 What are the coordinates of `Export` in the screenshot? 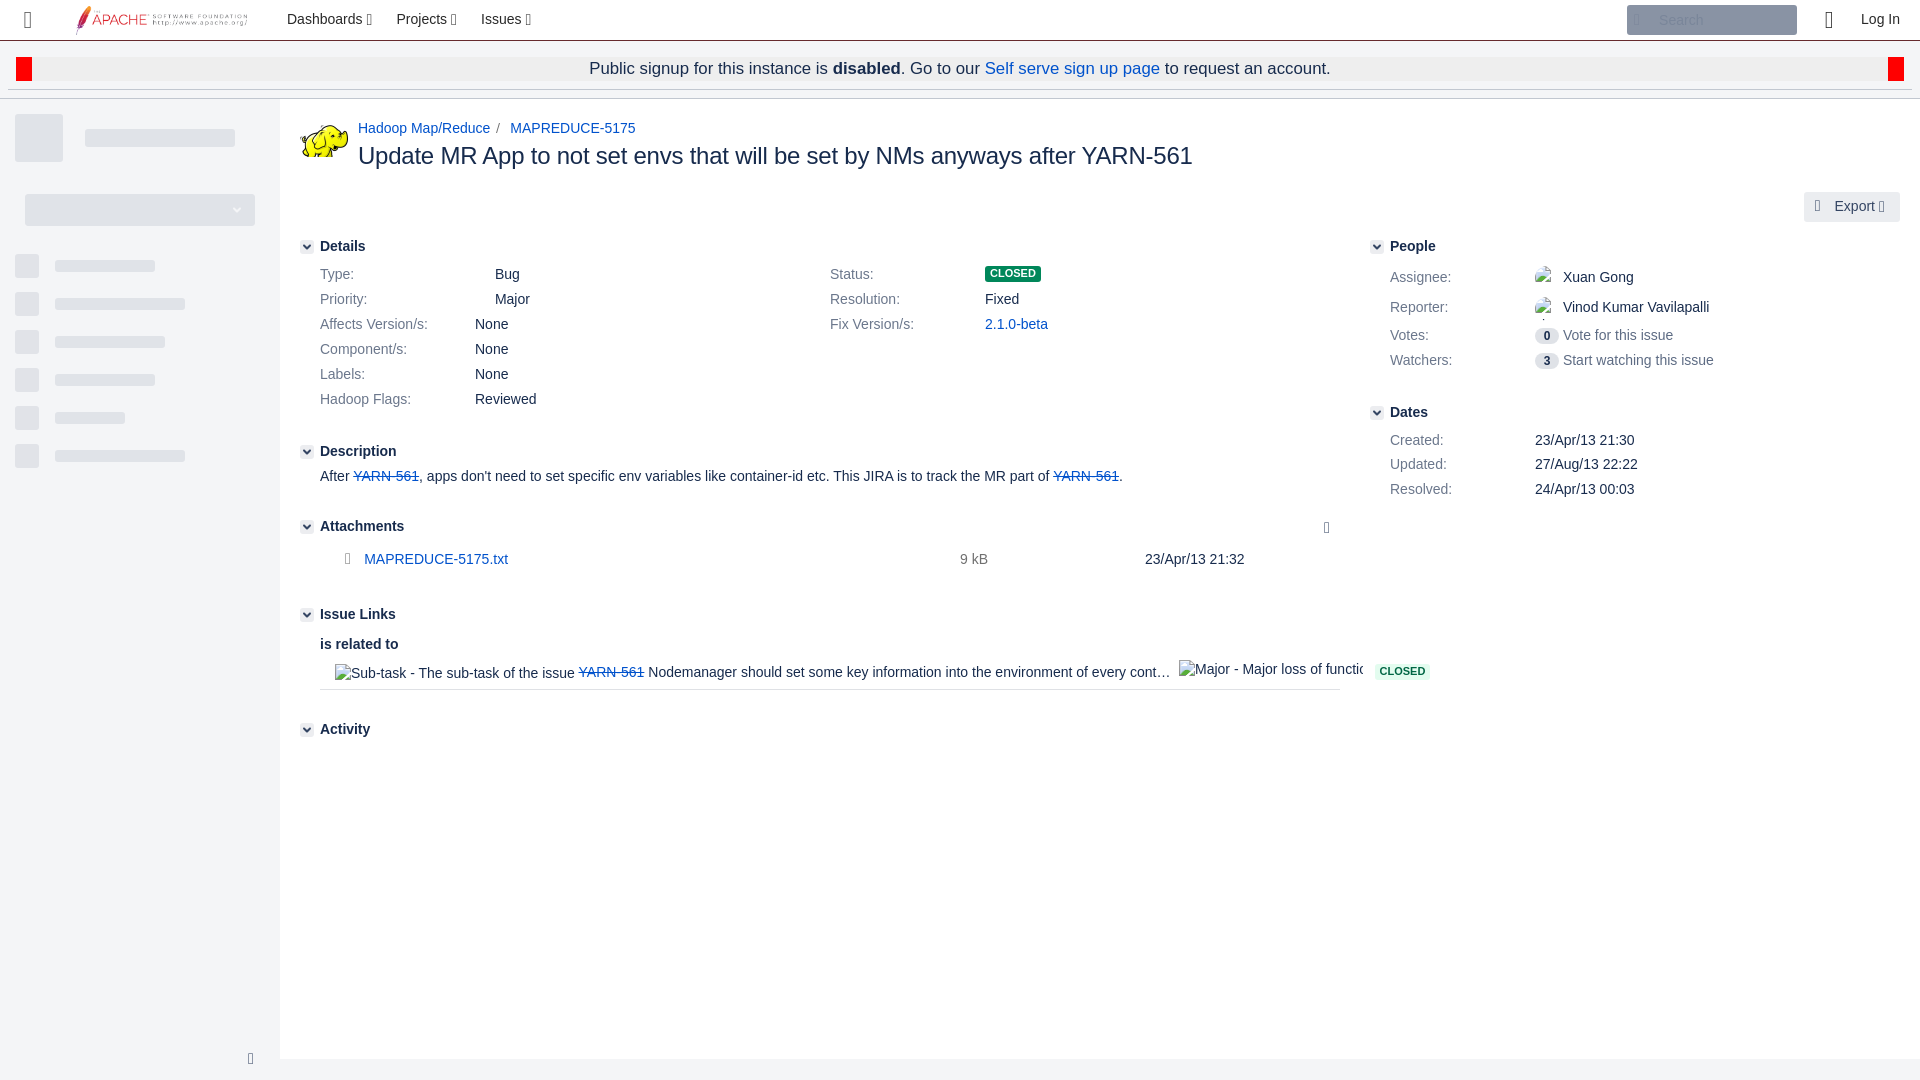 It's located at (1852, 207).